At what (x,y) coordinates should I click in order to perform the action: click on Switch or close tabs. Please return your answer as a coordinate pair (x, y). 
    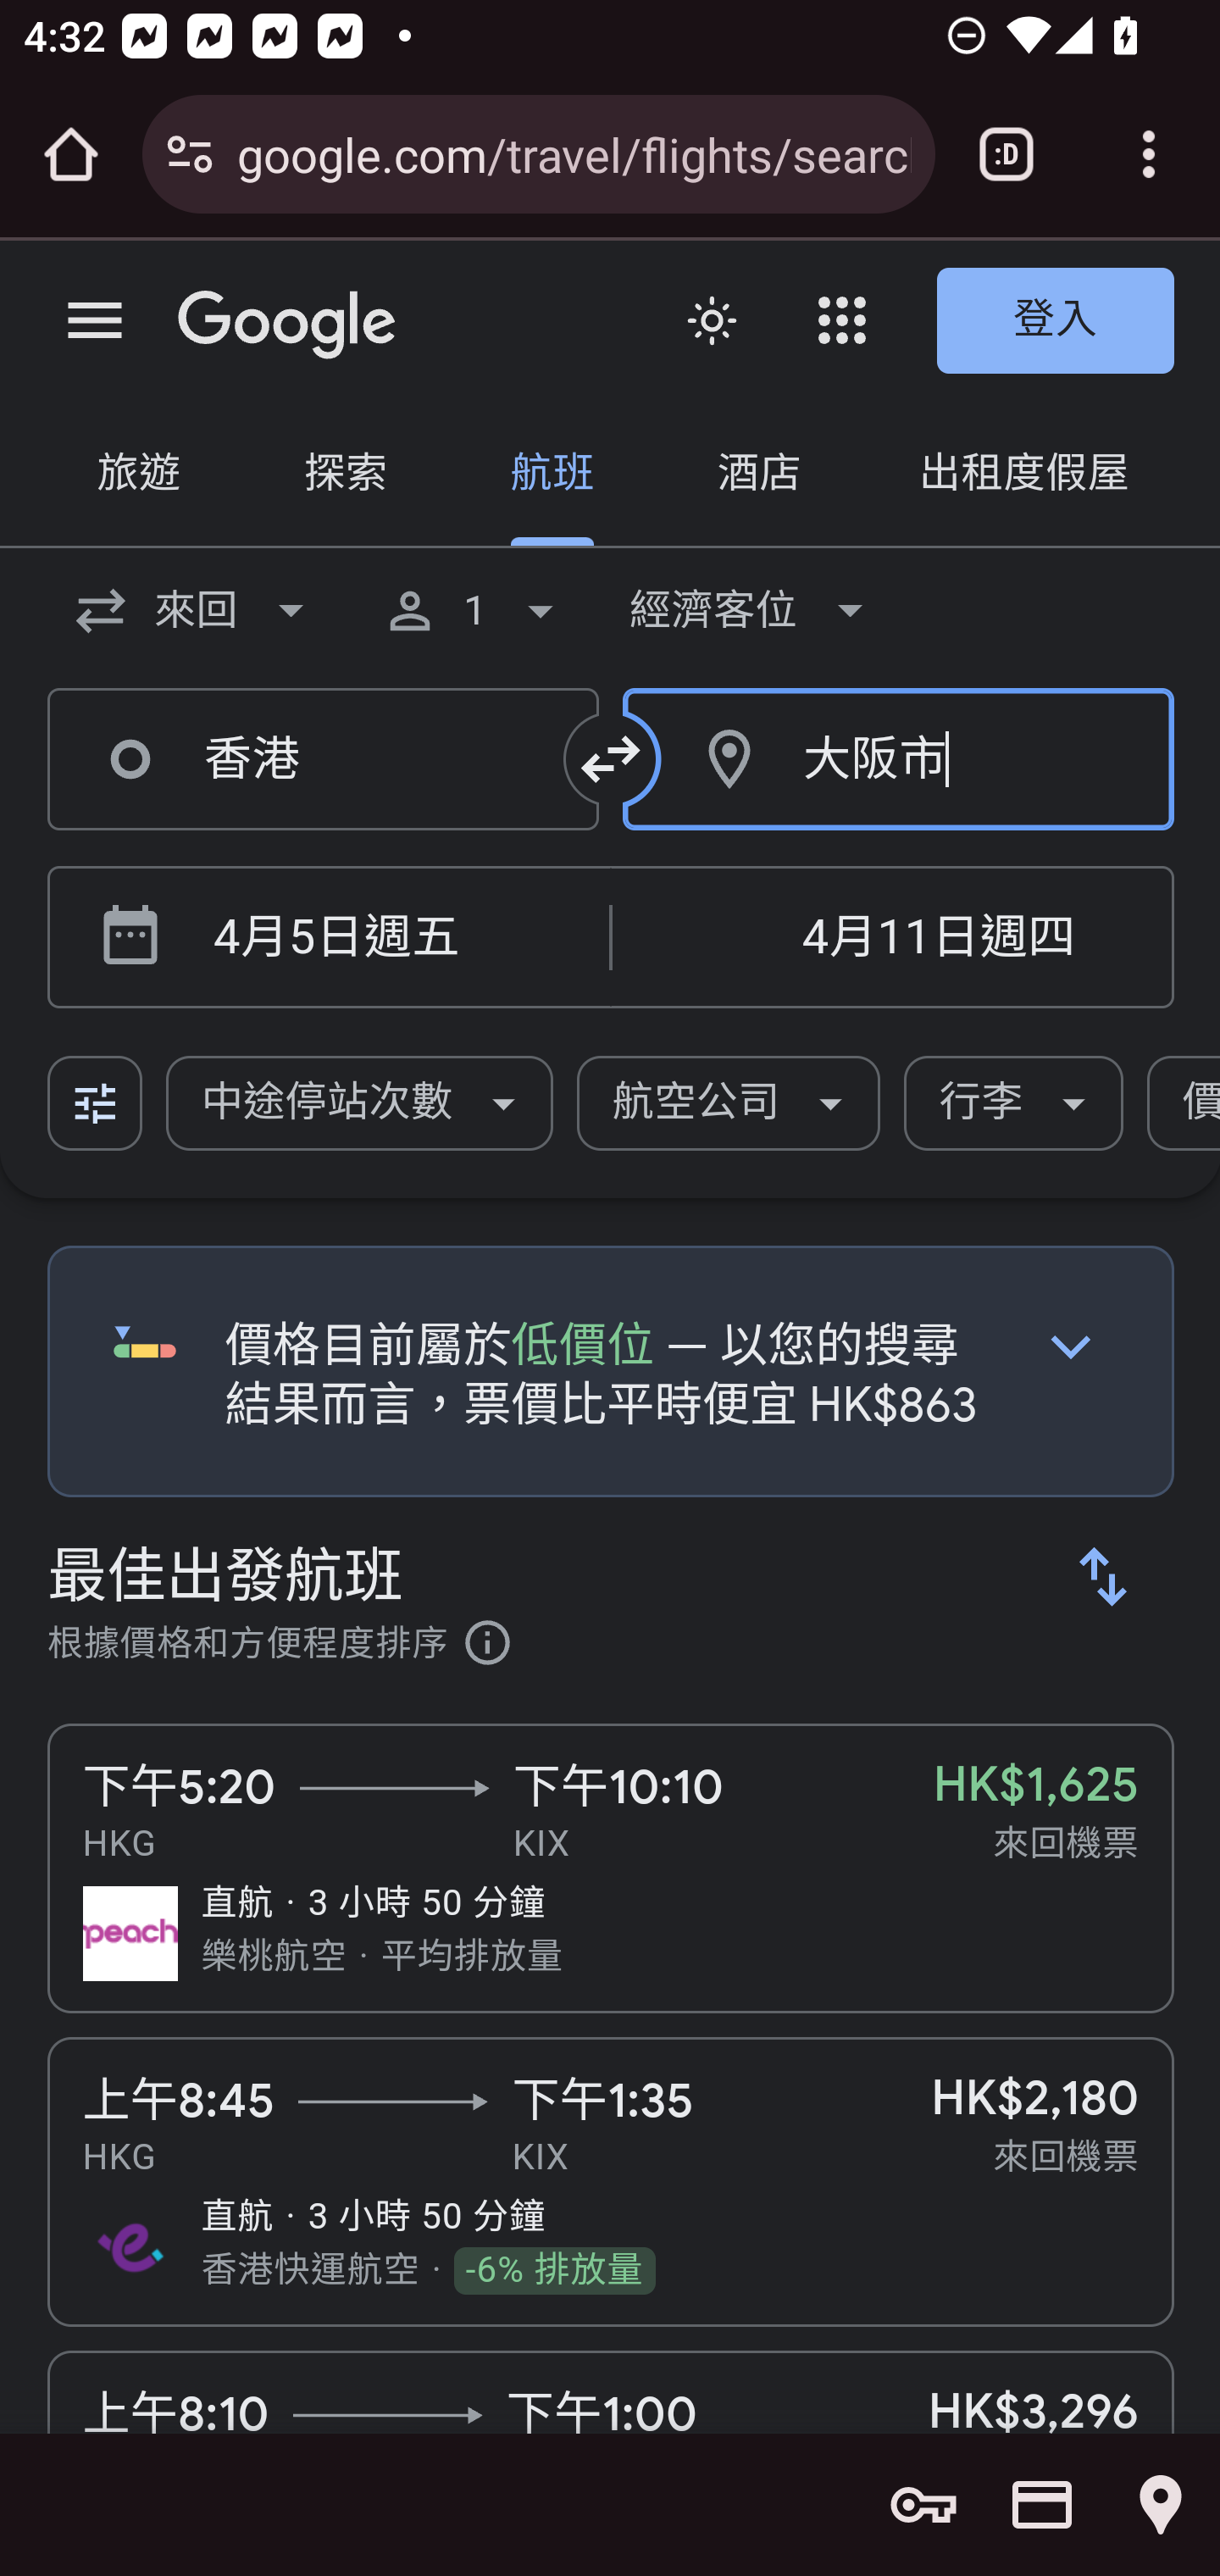
    Looking at the image, I should click on (1006, 154).